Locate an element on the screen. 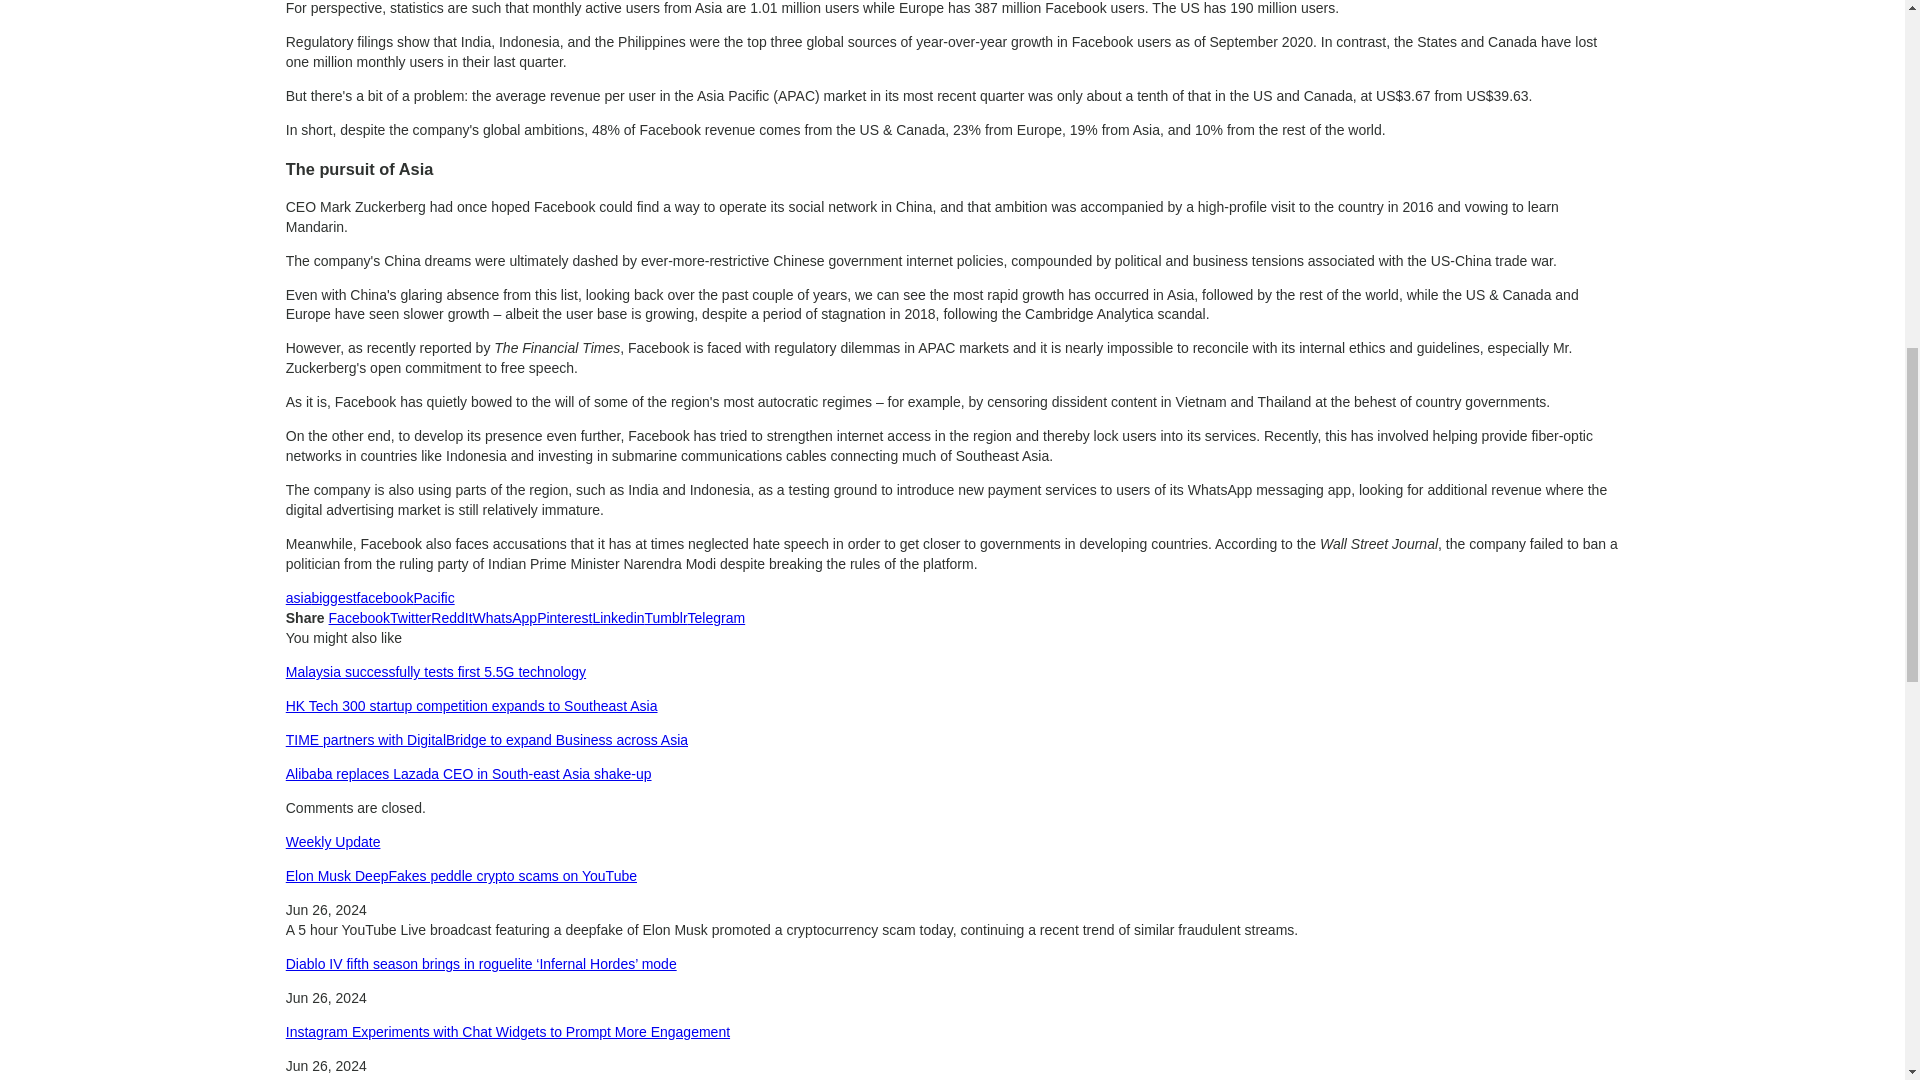 The width and height of the screenshot is (1920, 1080). WhatsApp is located at coordinates (504, 618).